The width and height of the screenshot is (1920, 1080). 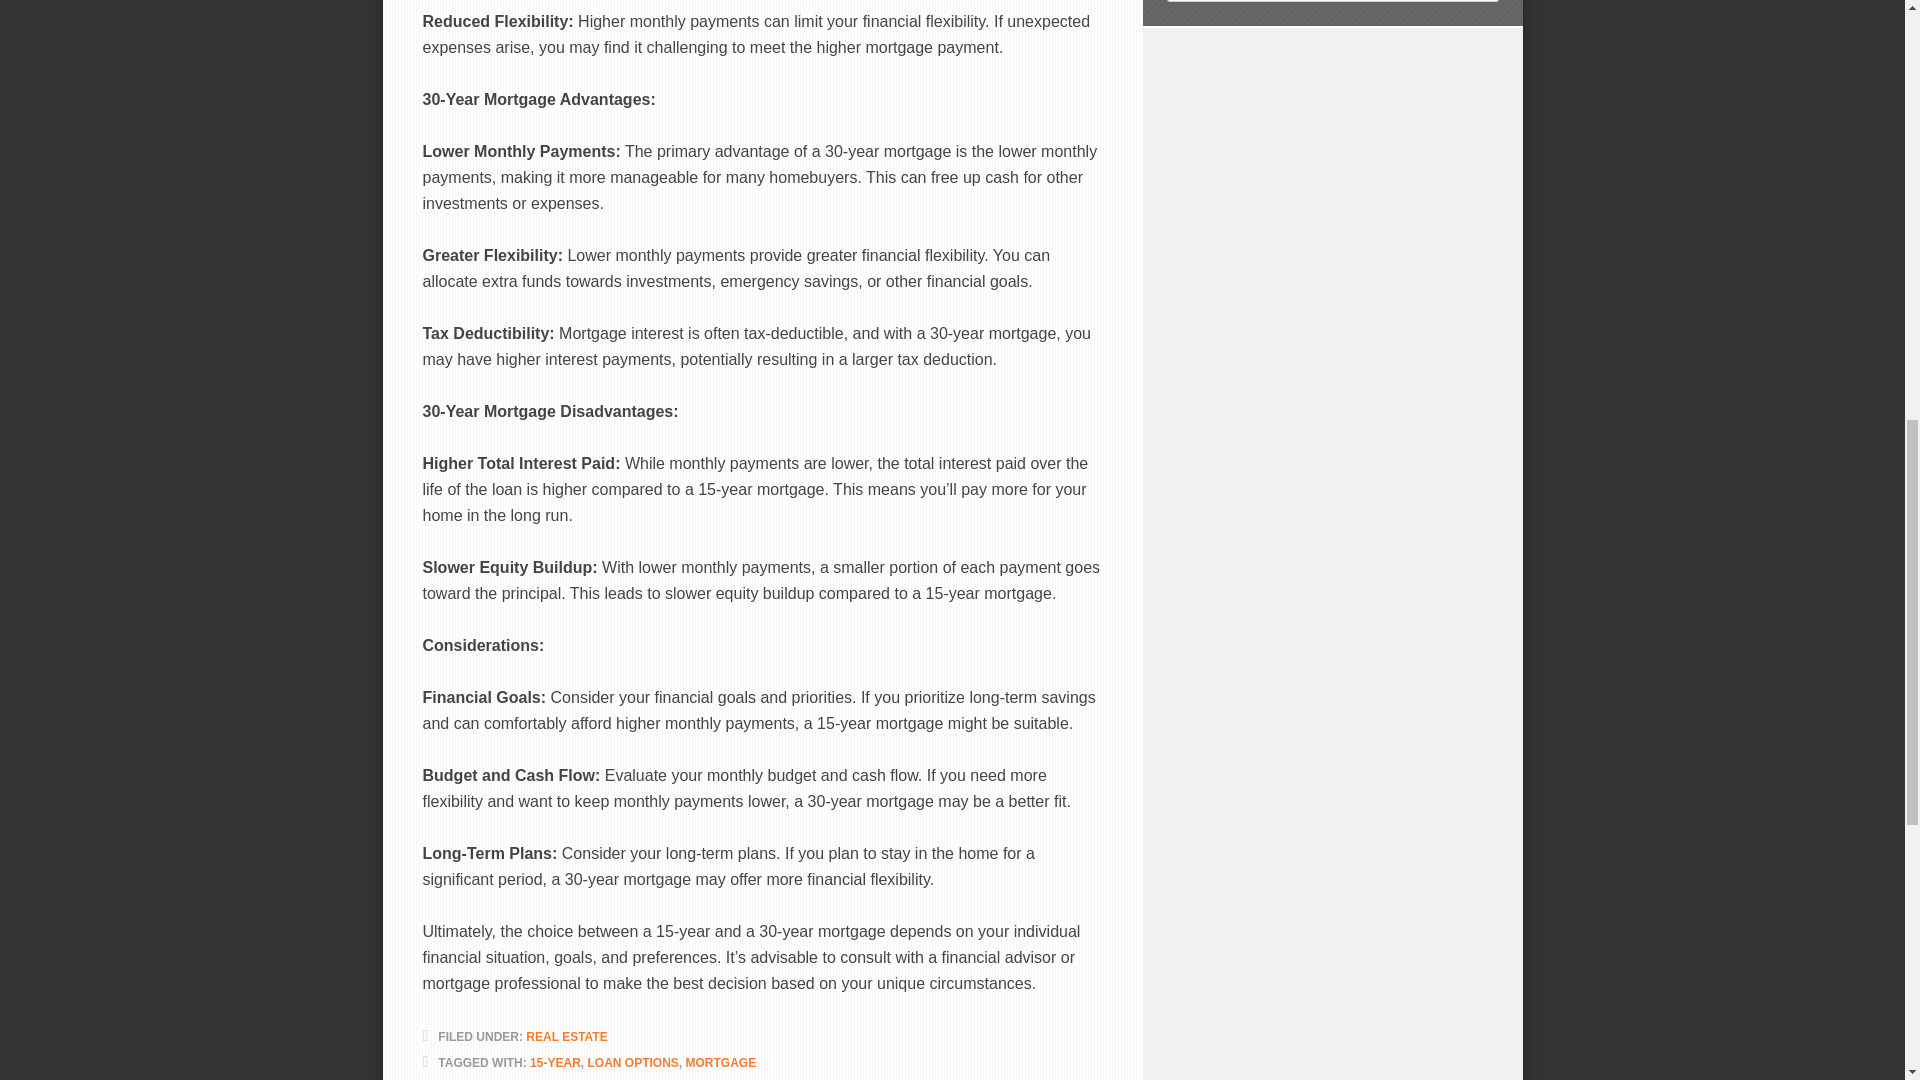 What do you see at coordinates (555, 1063) in the screenshot?
I see `15-YEAR` at bounding box center [555, 1063].